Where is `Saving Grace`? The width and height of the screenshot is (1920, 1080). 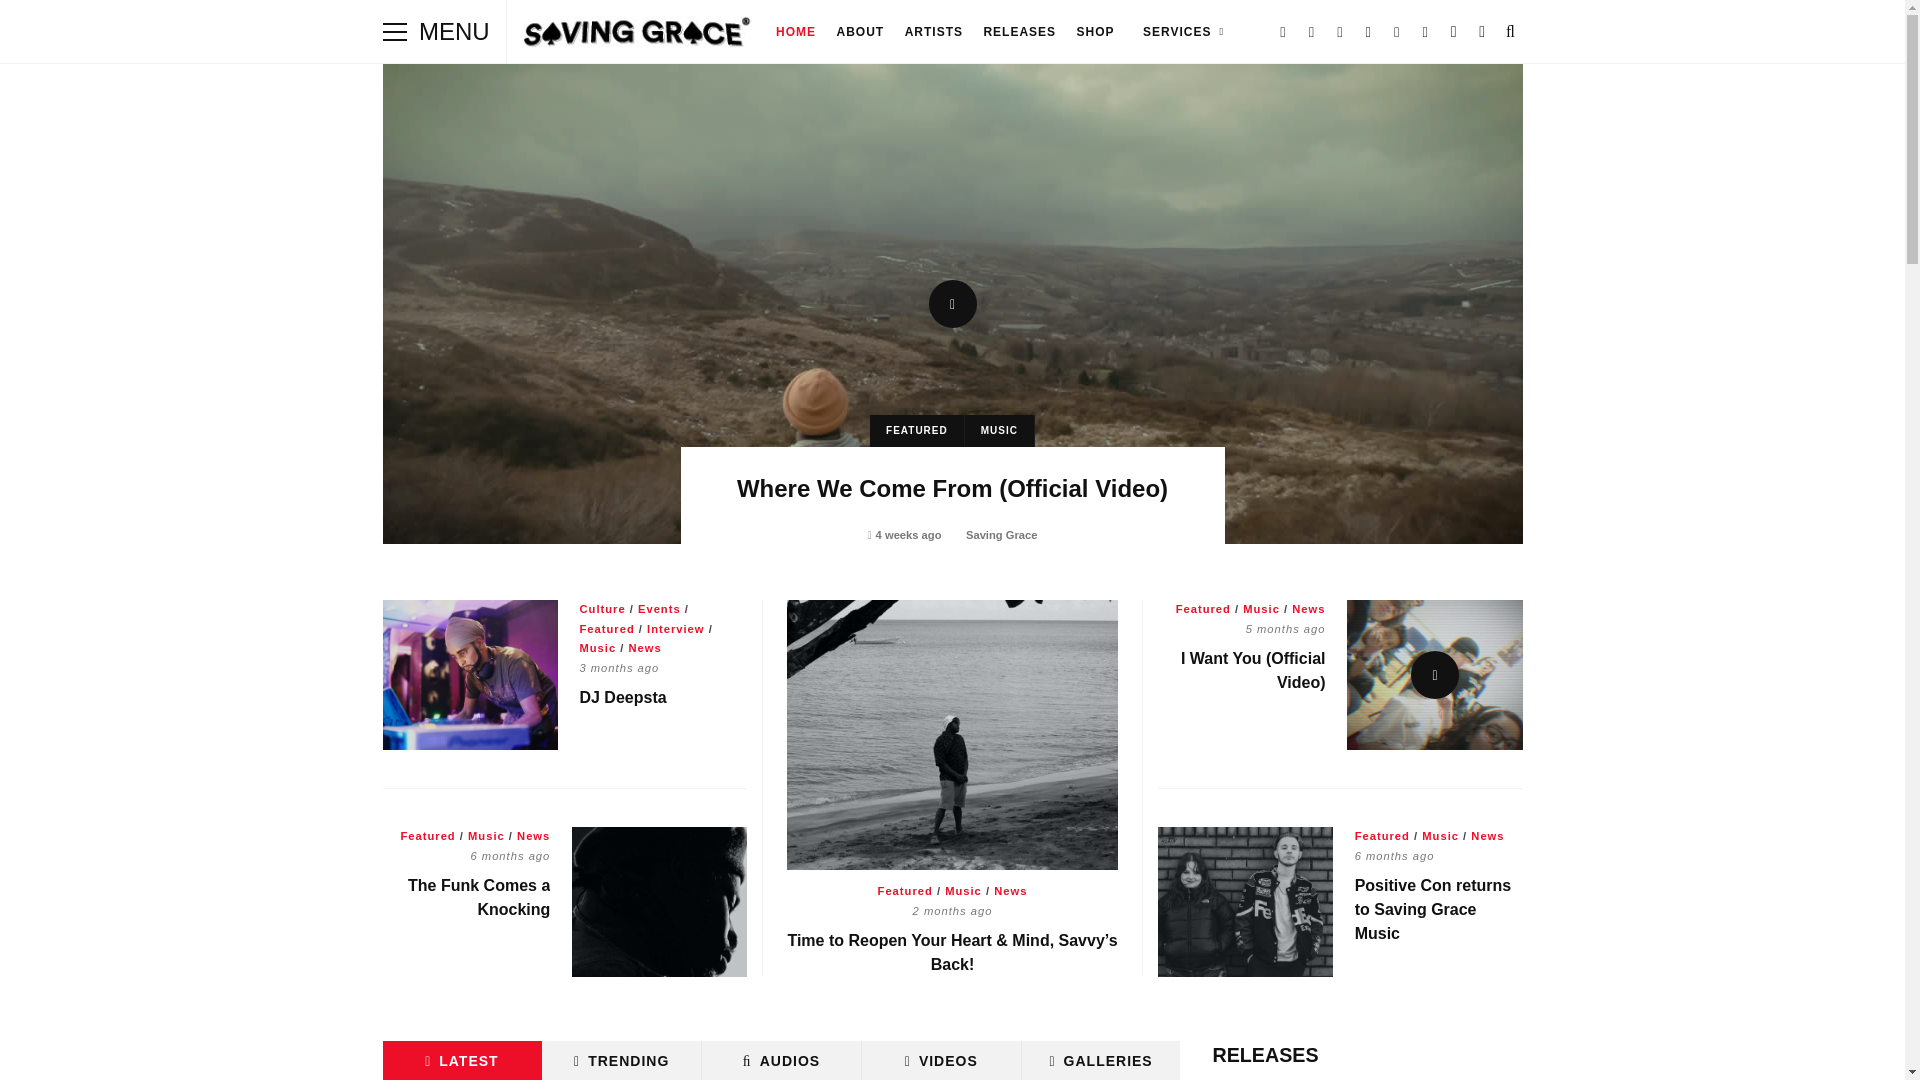
Saving Grace is located at coordinates (1000, 535).